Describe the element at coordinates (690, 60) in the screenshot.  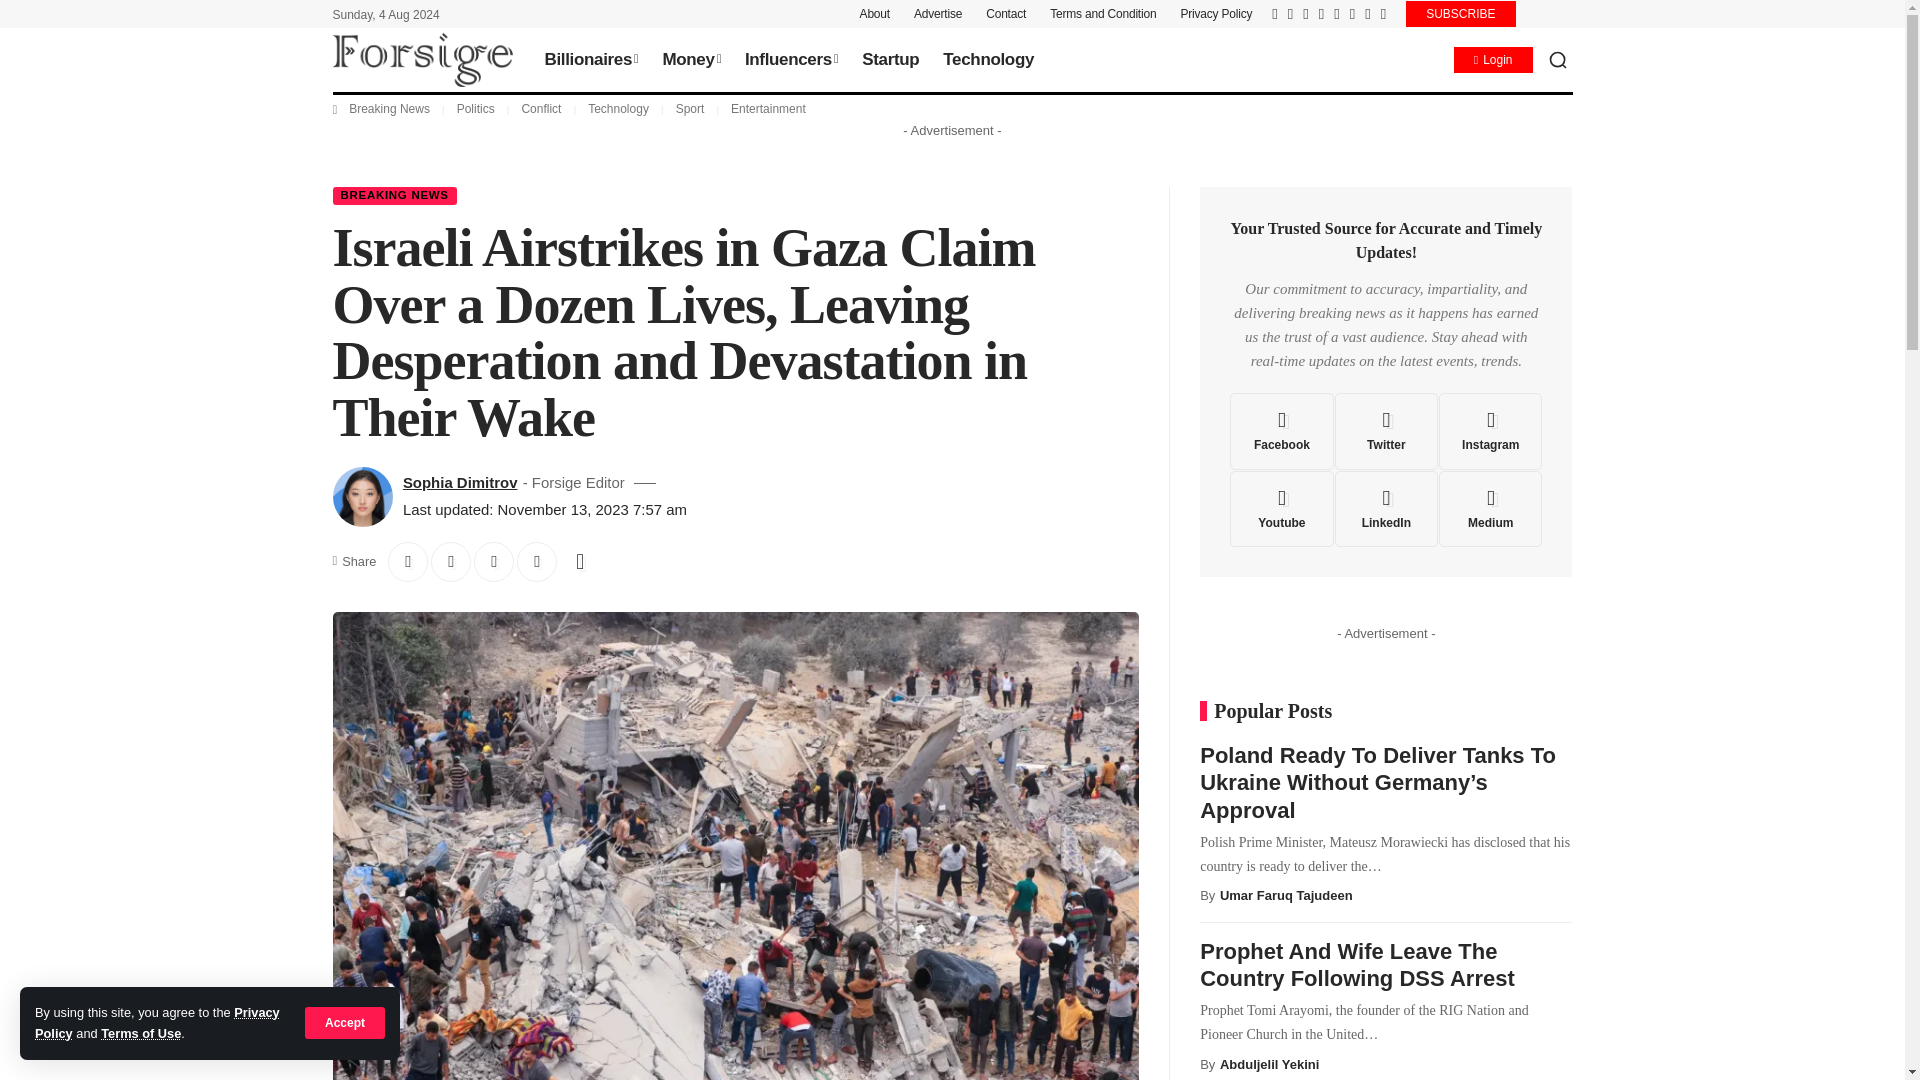
I see `Money` at that location.